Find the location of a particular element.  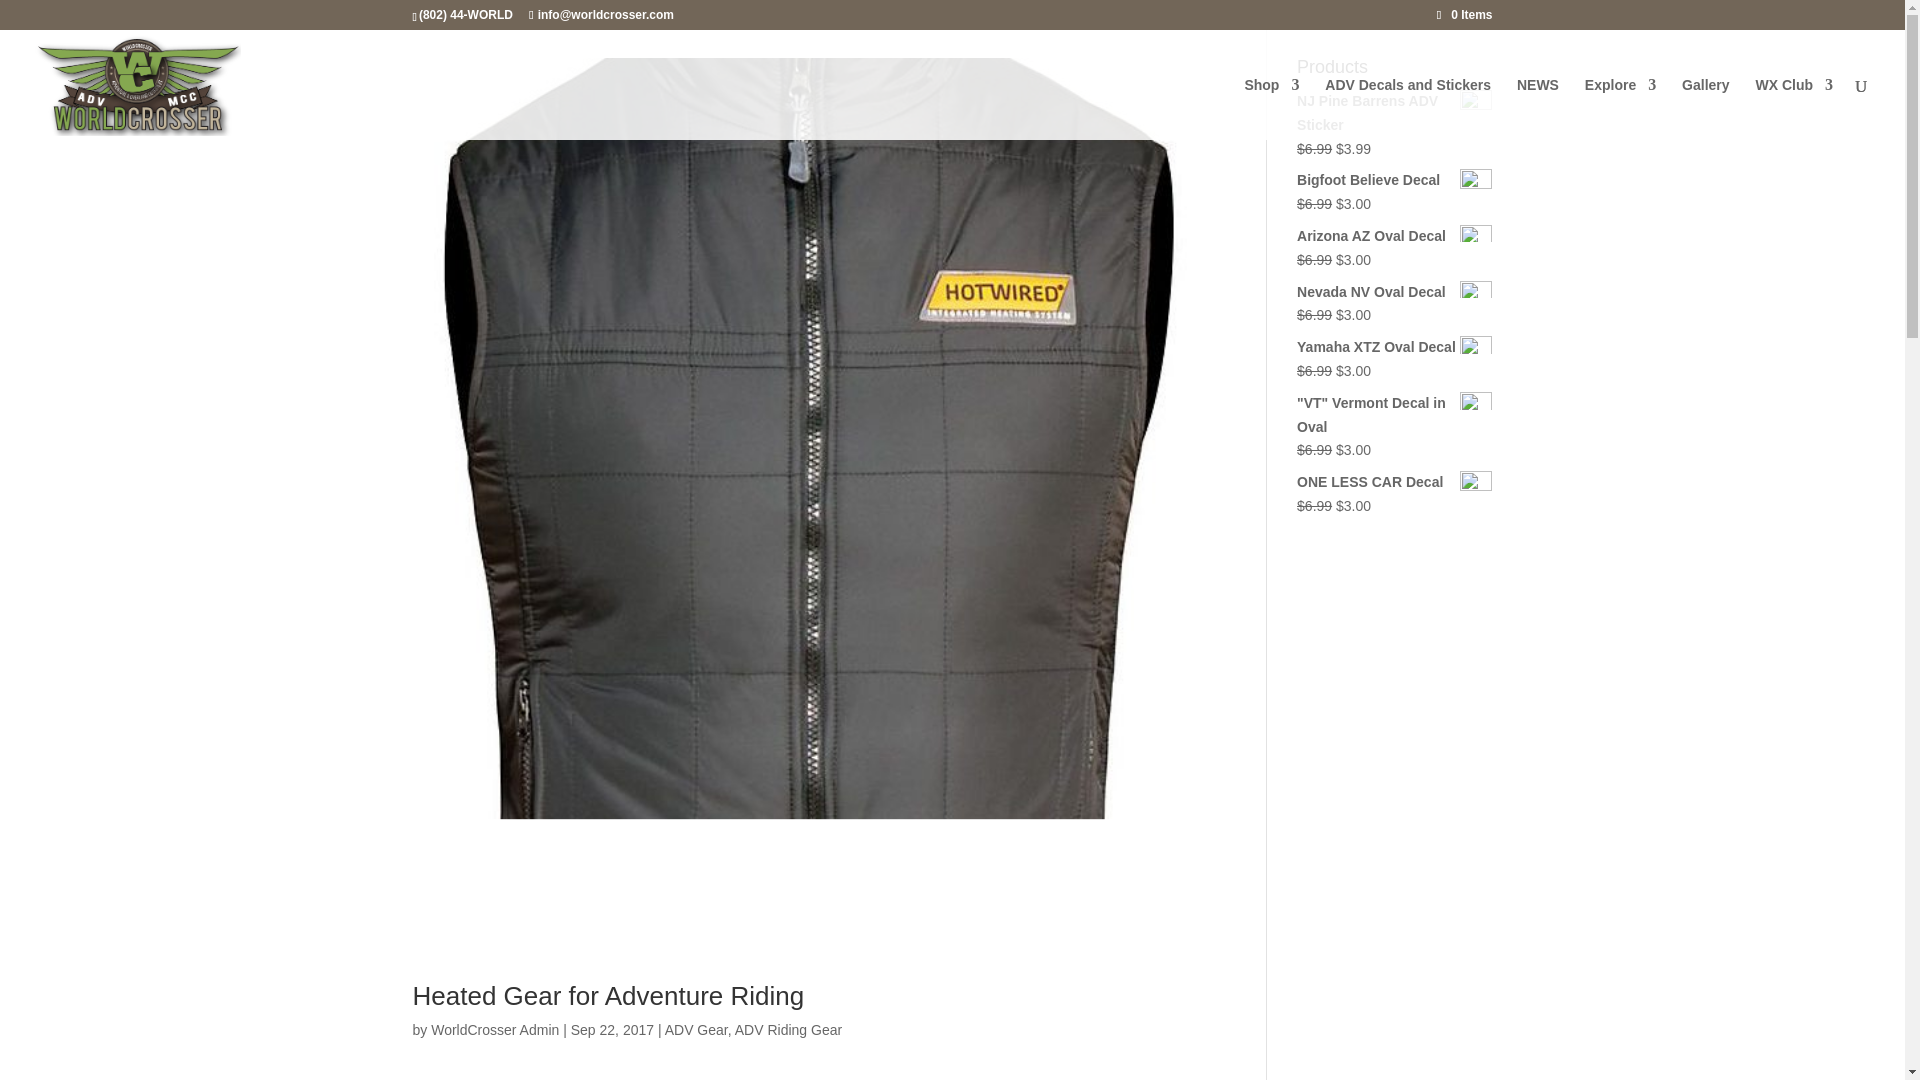

"VT" Vermont Decal in Oval is located at coordinates (1394, 416).